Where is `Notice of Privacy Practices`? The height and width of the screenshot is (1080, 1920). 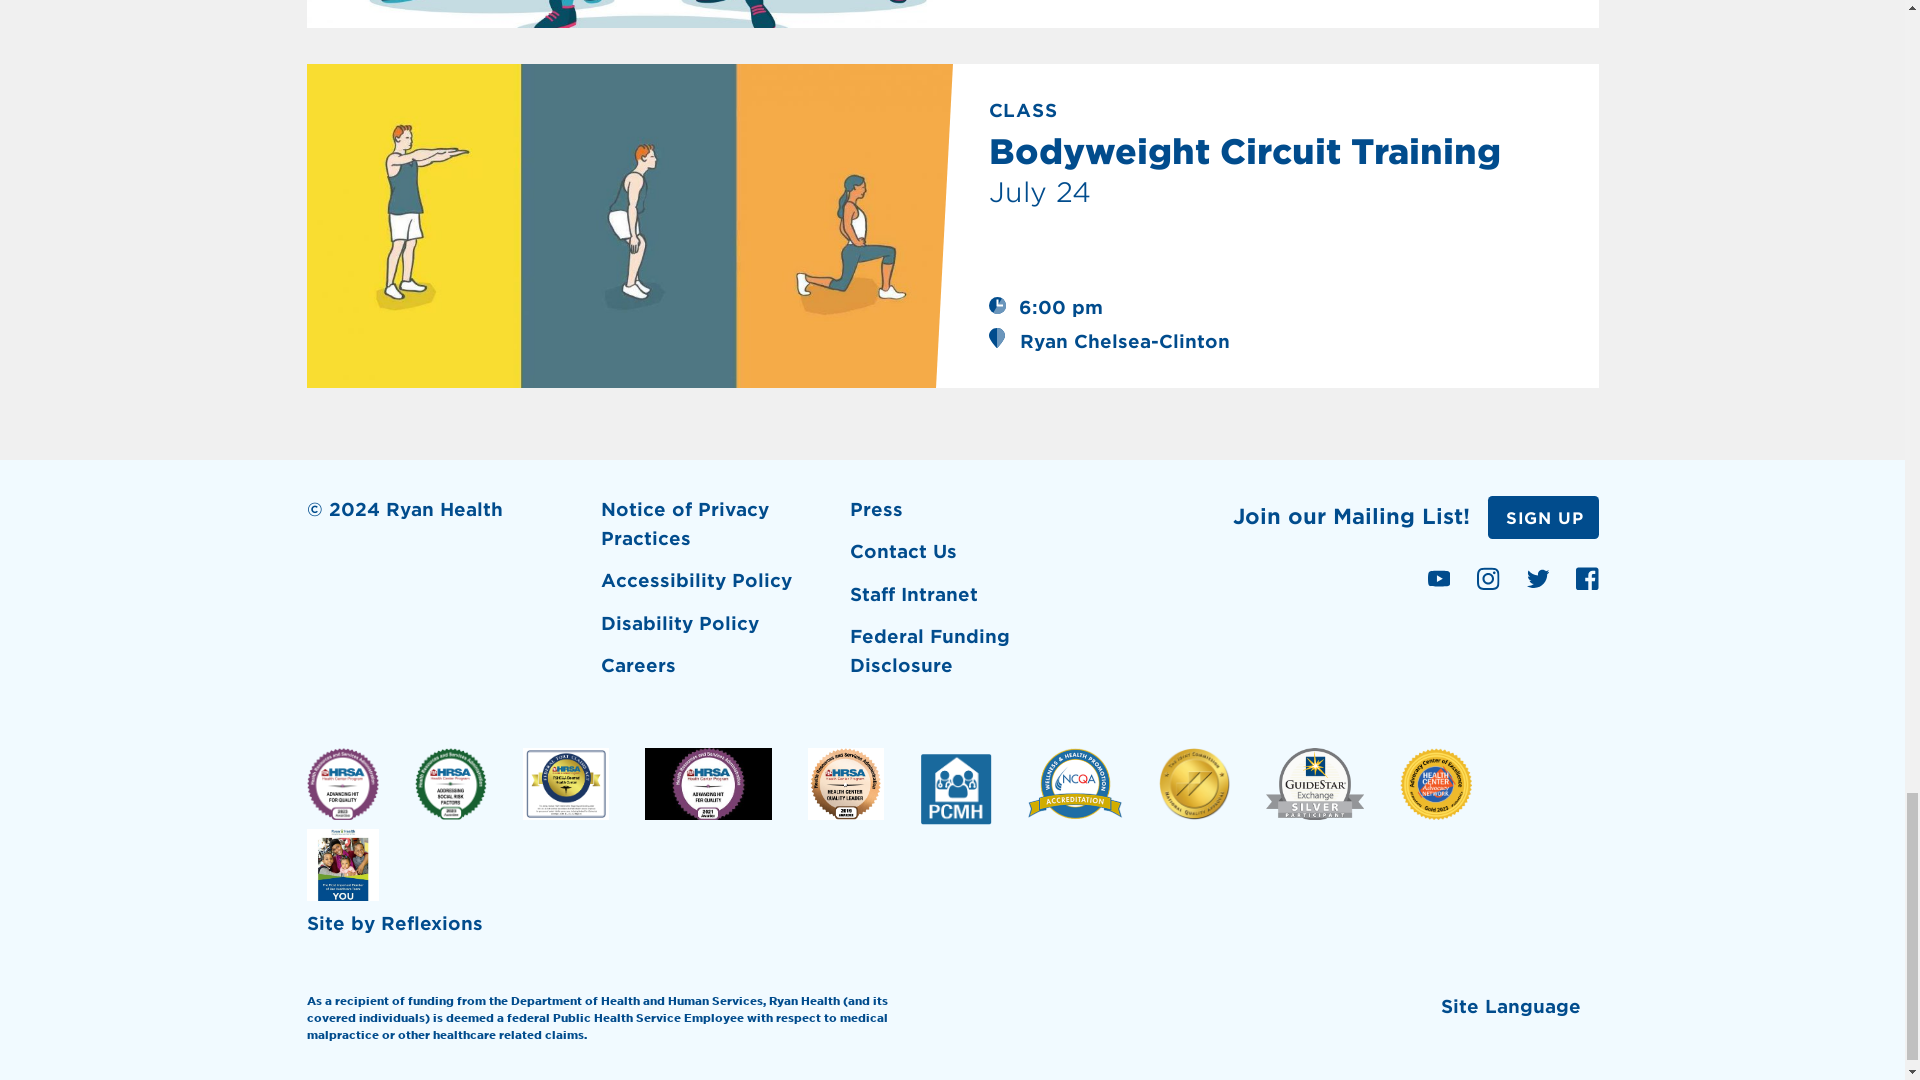
Notice of Privacy Practices is located at coordinates (716, 531).